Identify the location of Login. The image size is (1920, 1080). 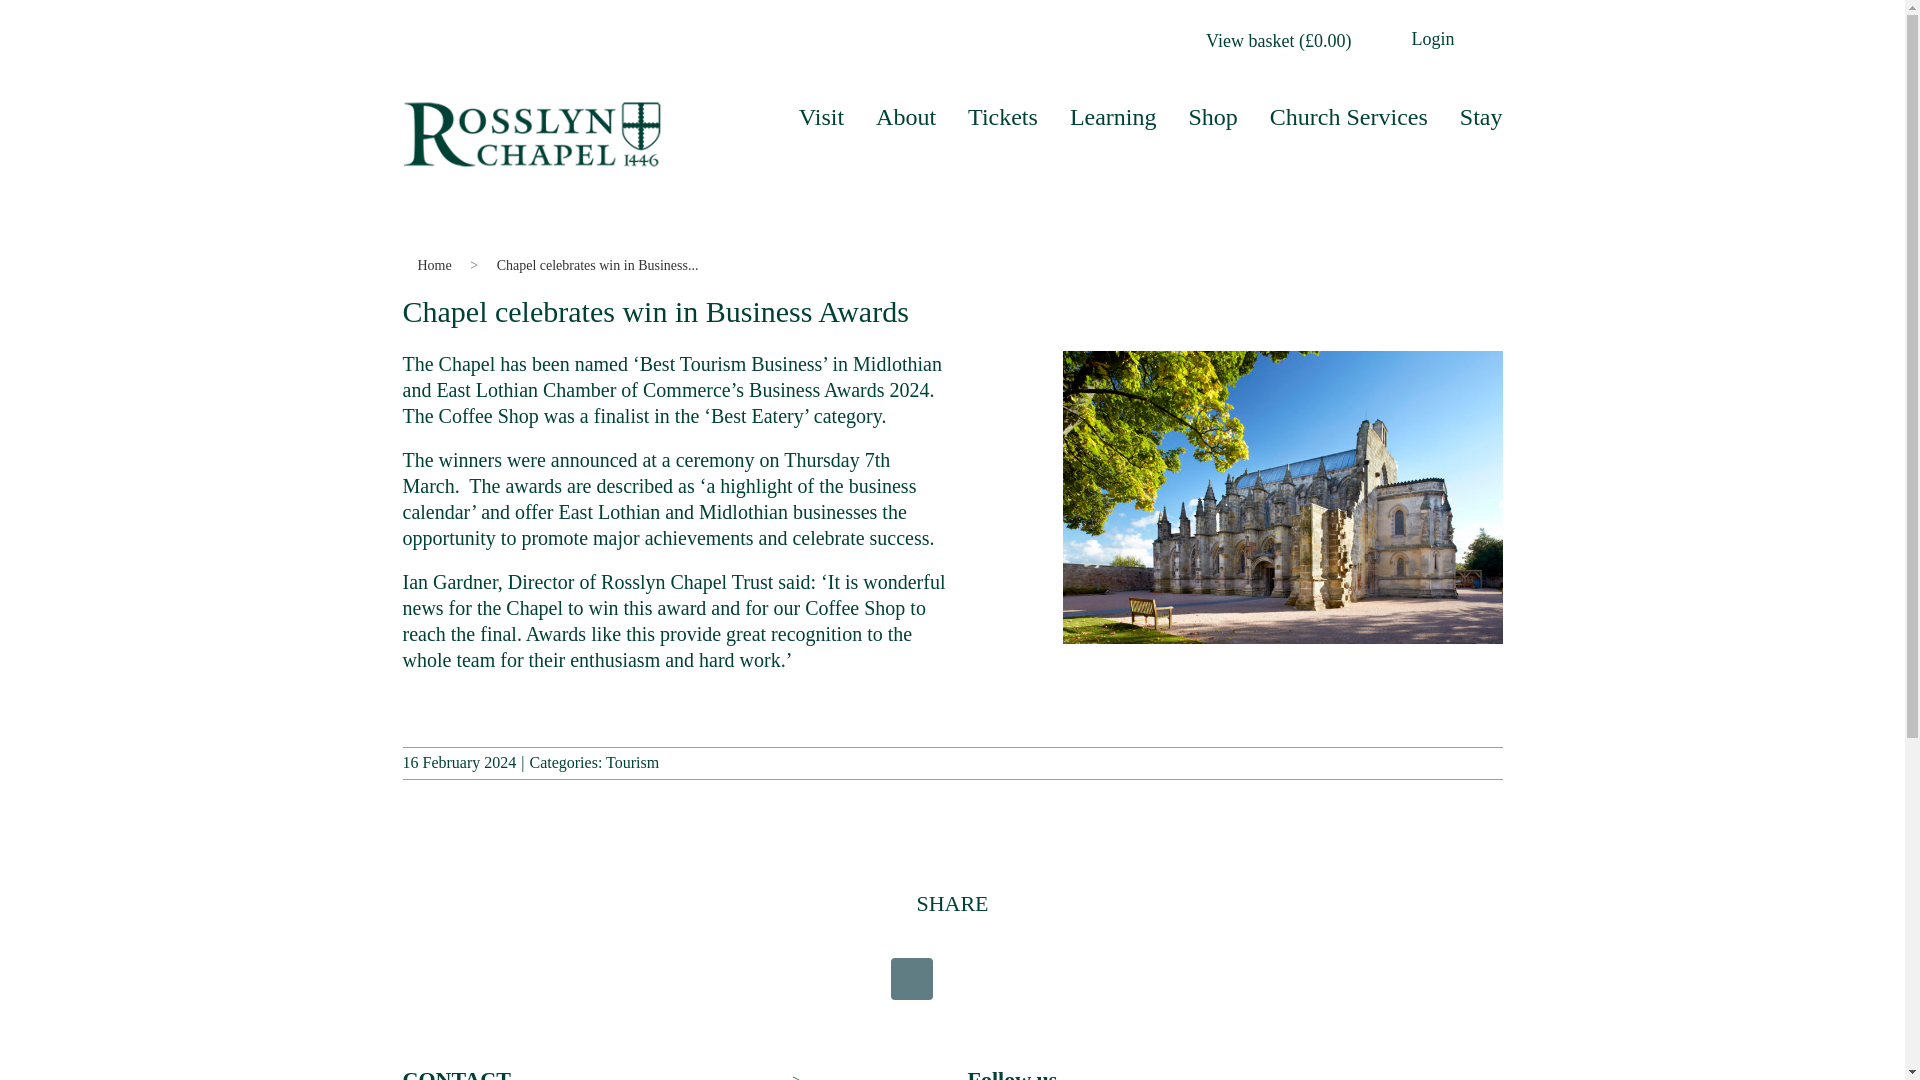
(1433, 38).